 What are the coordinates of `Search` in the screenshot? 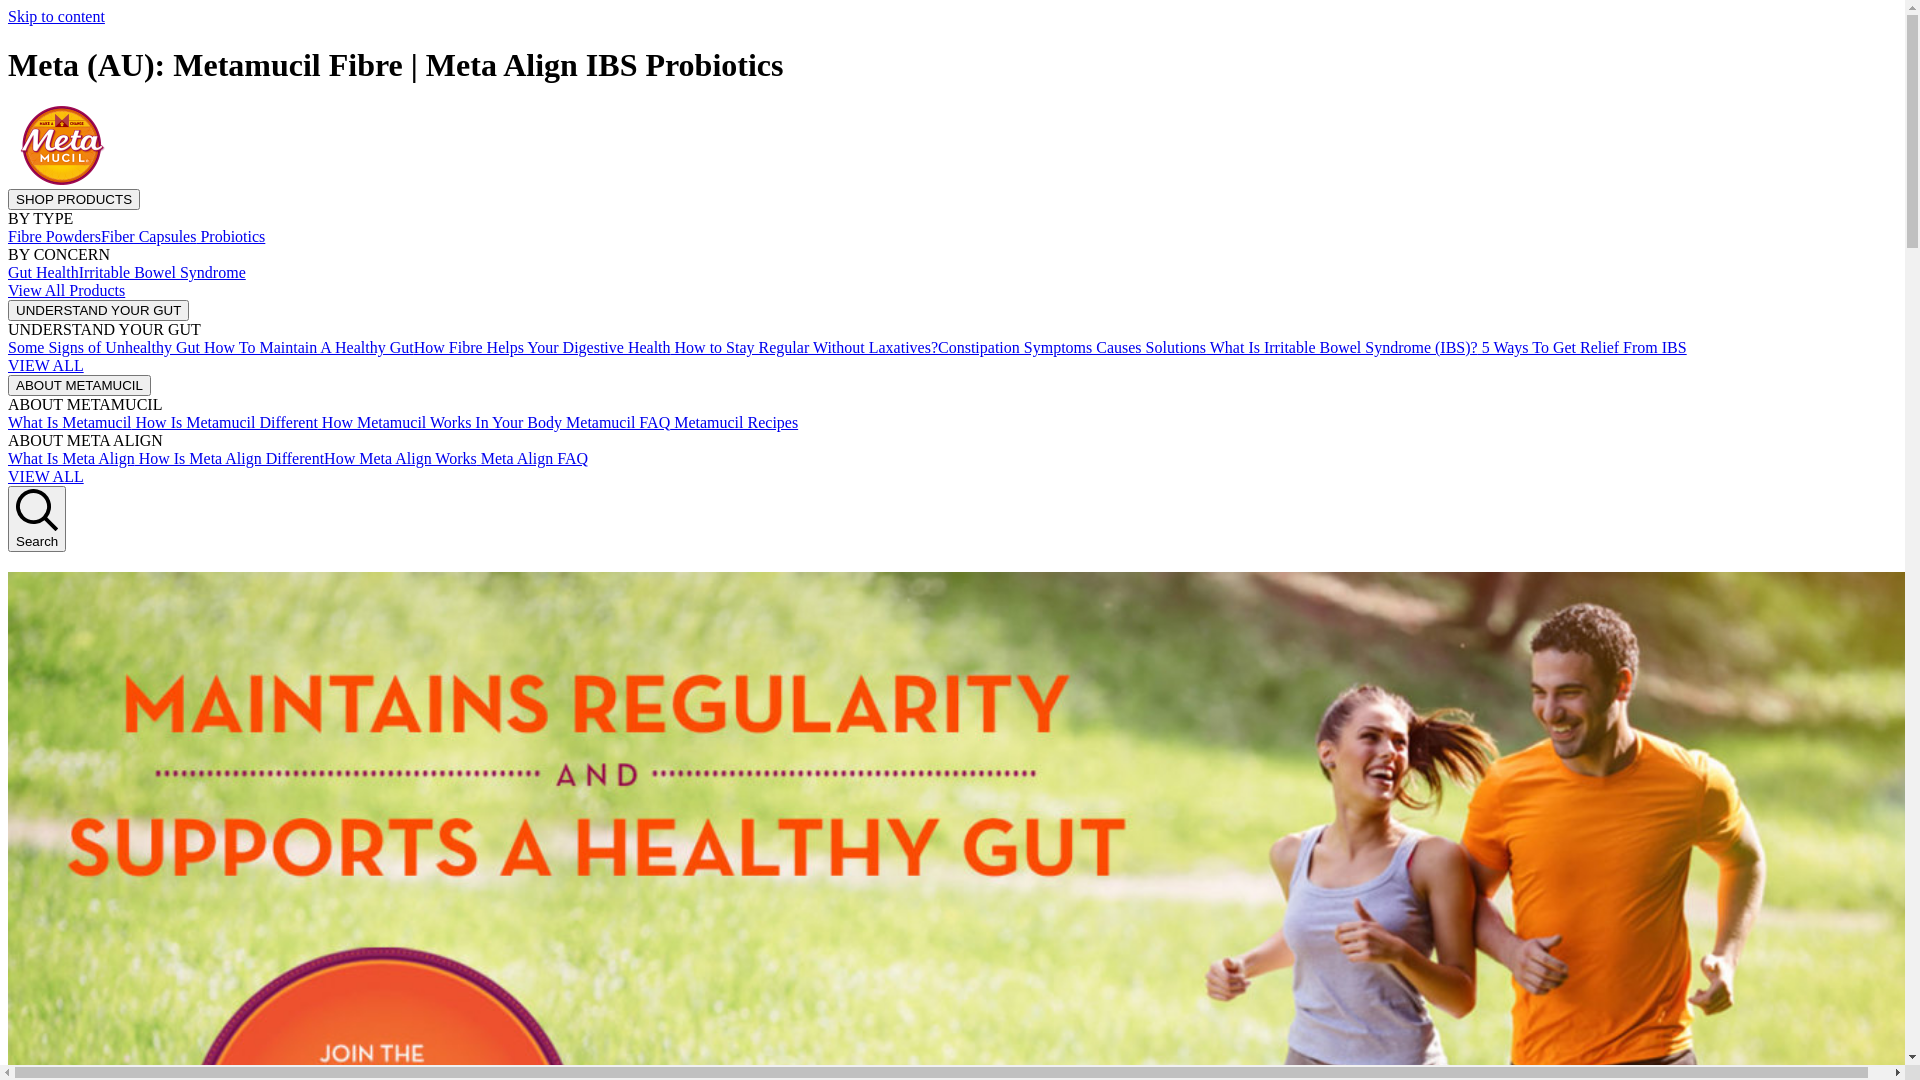 It's located at (37, 519).